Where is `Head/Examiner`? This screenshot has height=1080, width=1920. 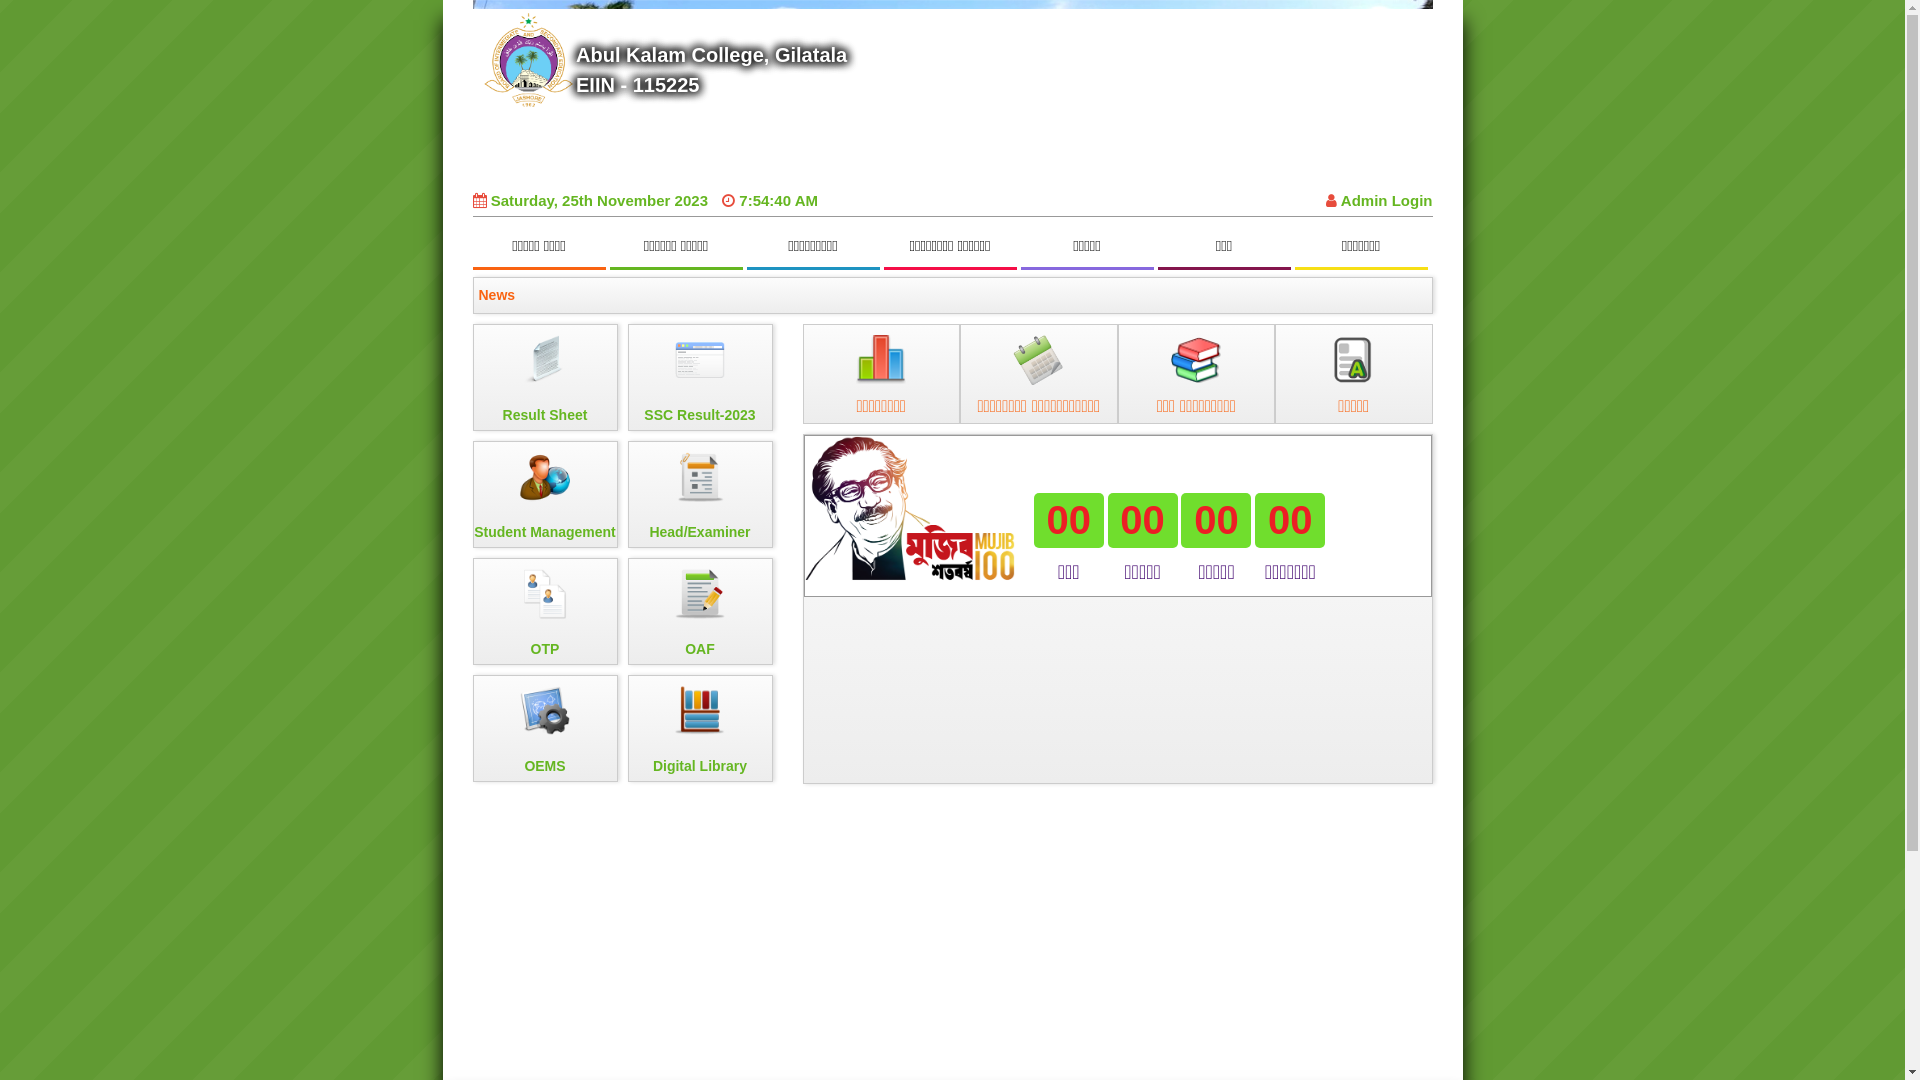 Head/Examiner is located at coordinates (700, 494).